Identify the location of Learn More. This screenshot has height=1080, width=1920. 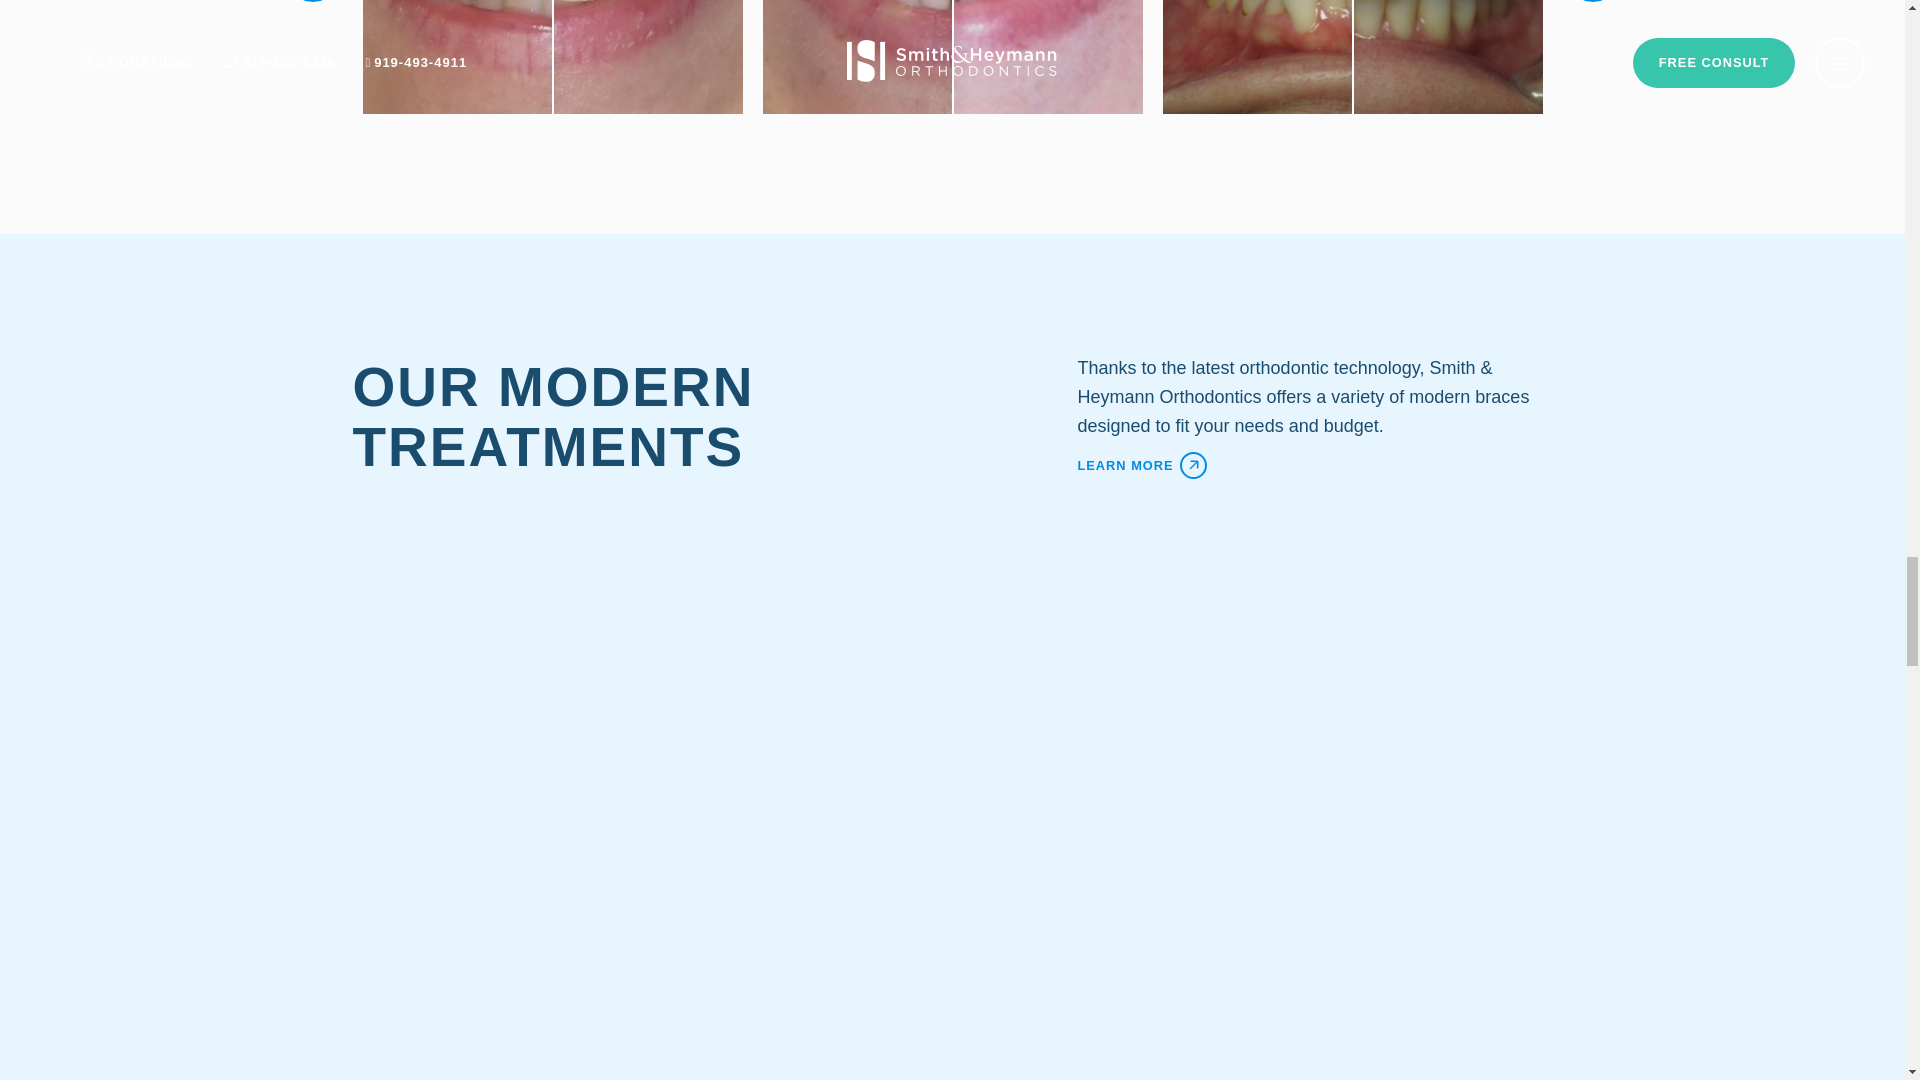
(1315, 464).